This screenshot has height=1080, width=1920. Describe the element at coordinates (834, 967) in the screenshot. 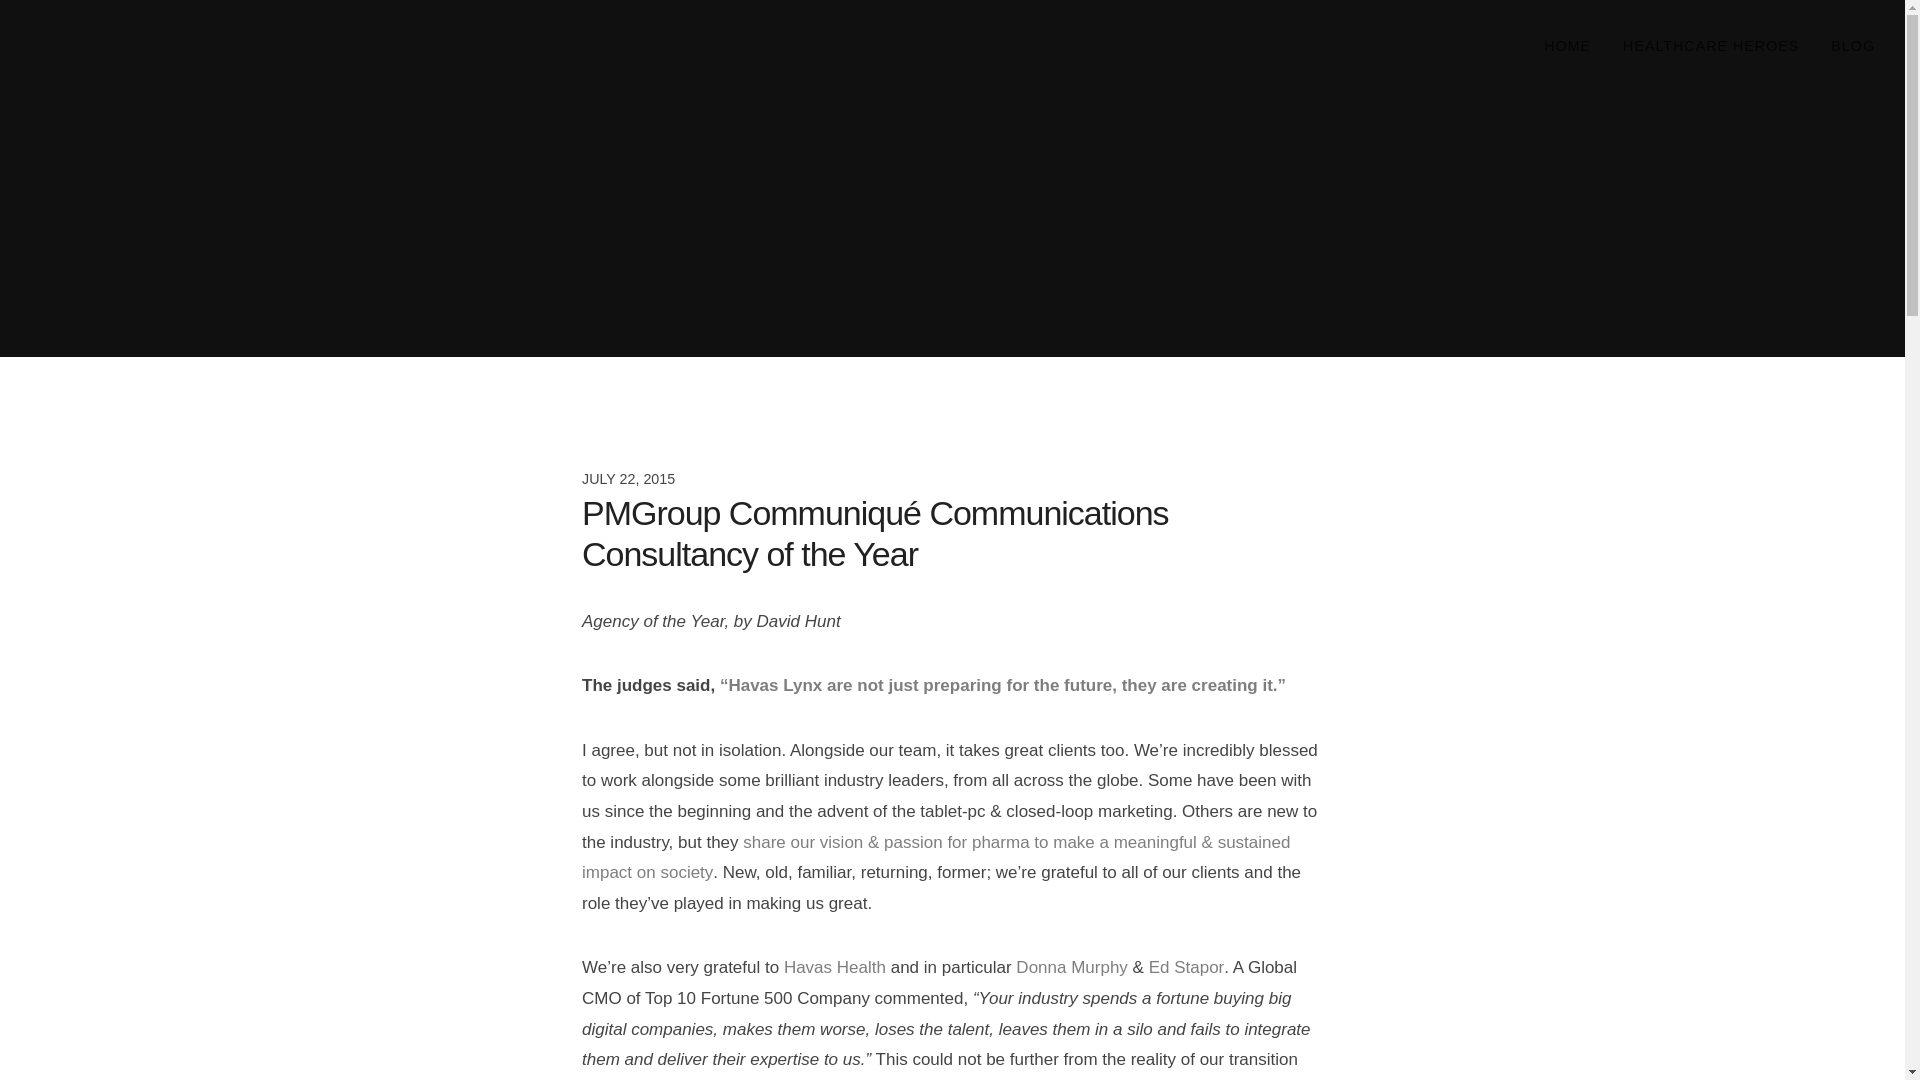

I see `Havas Health` at that location.